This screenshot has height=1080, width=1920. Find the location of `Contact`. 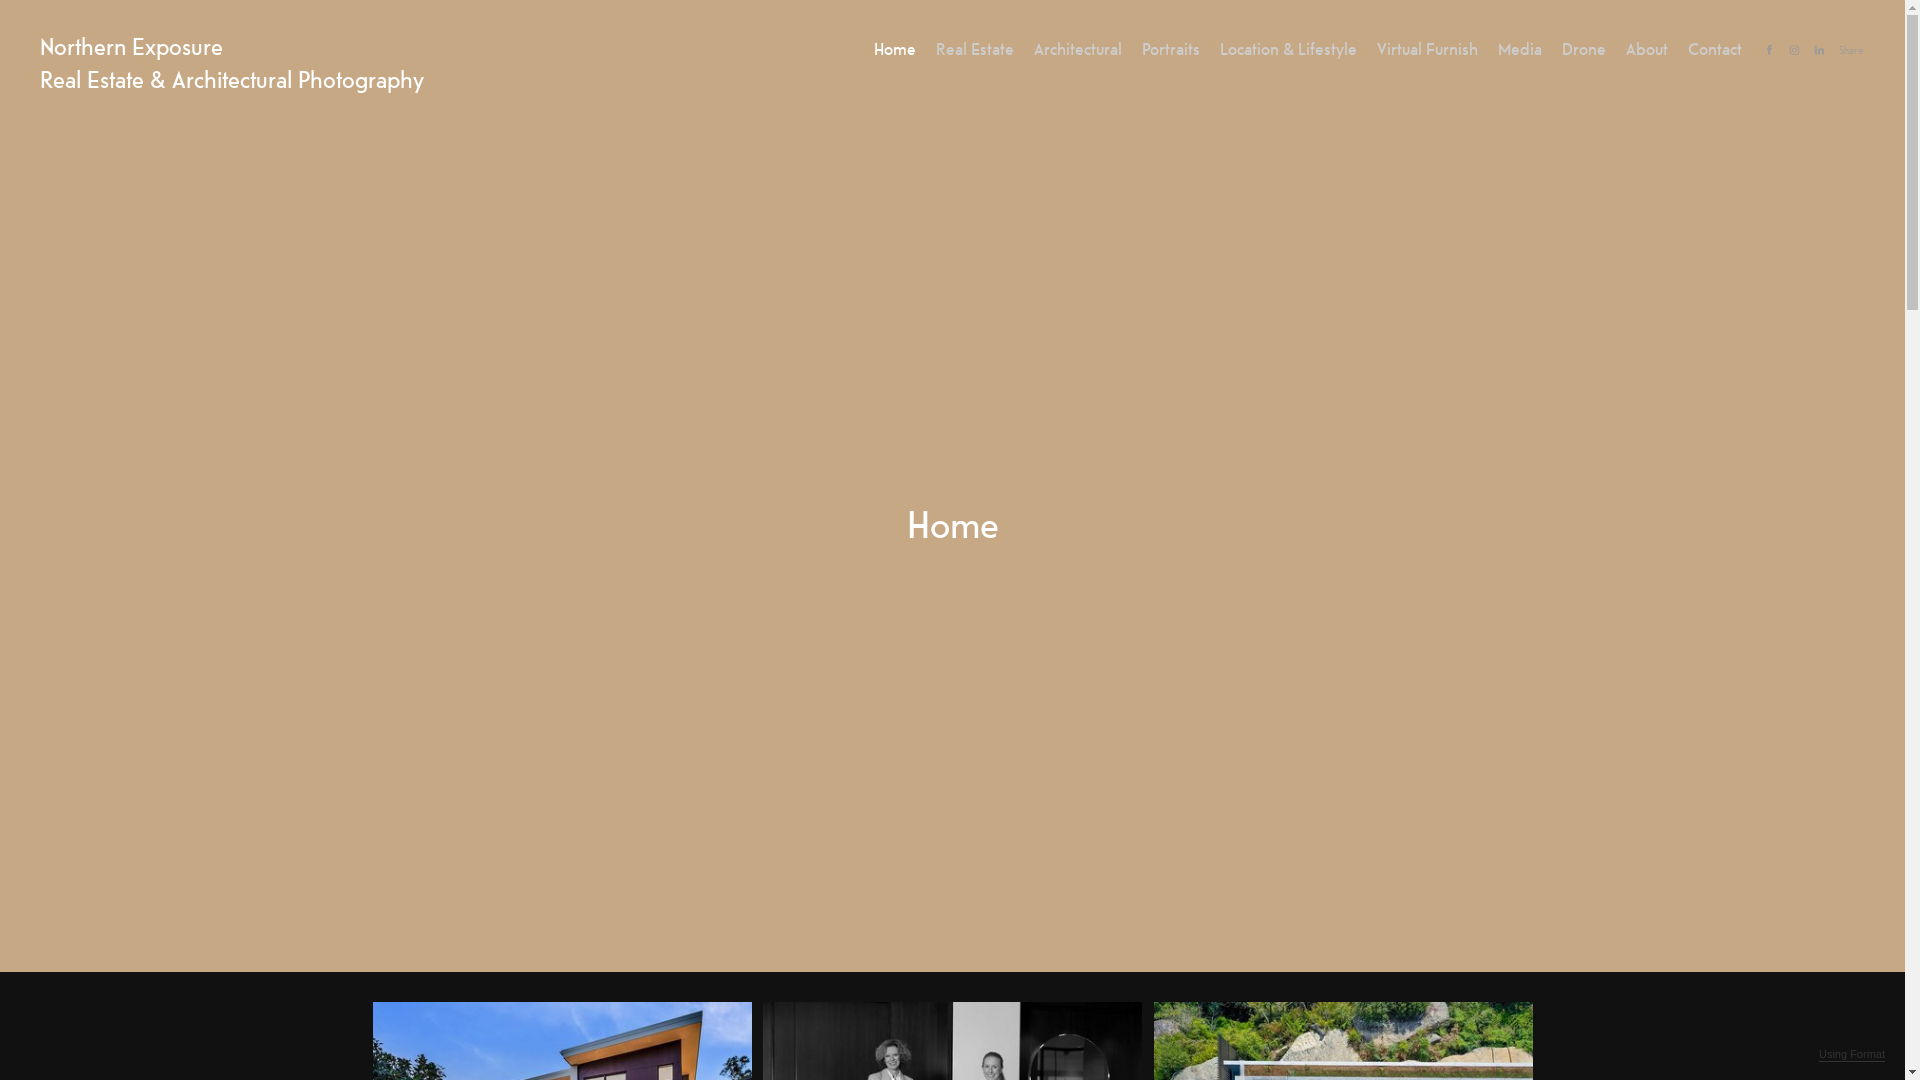

Contact is located at coordinates (1715, 48).